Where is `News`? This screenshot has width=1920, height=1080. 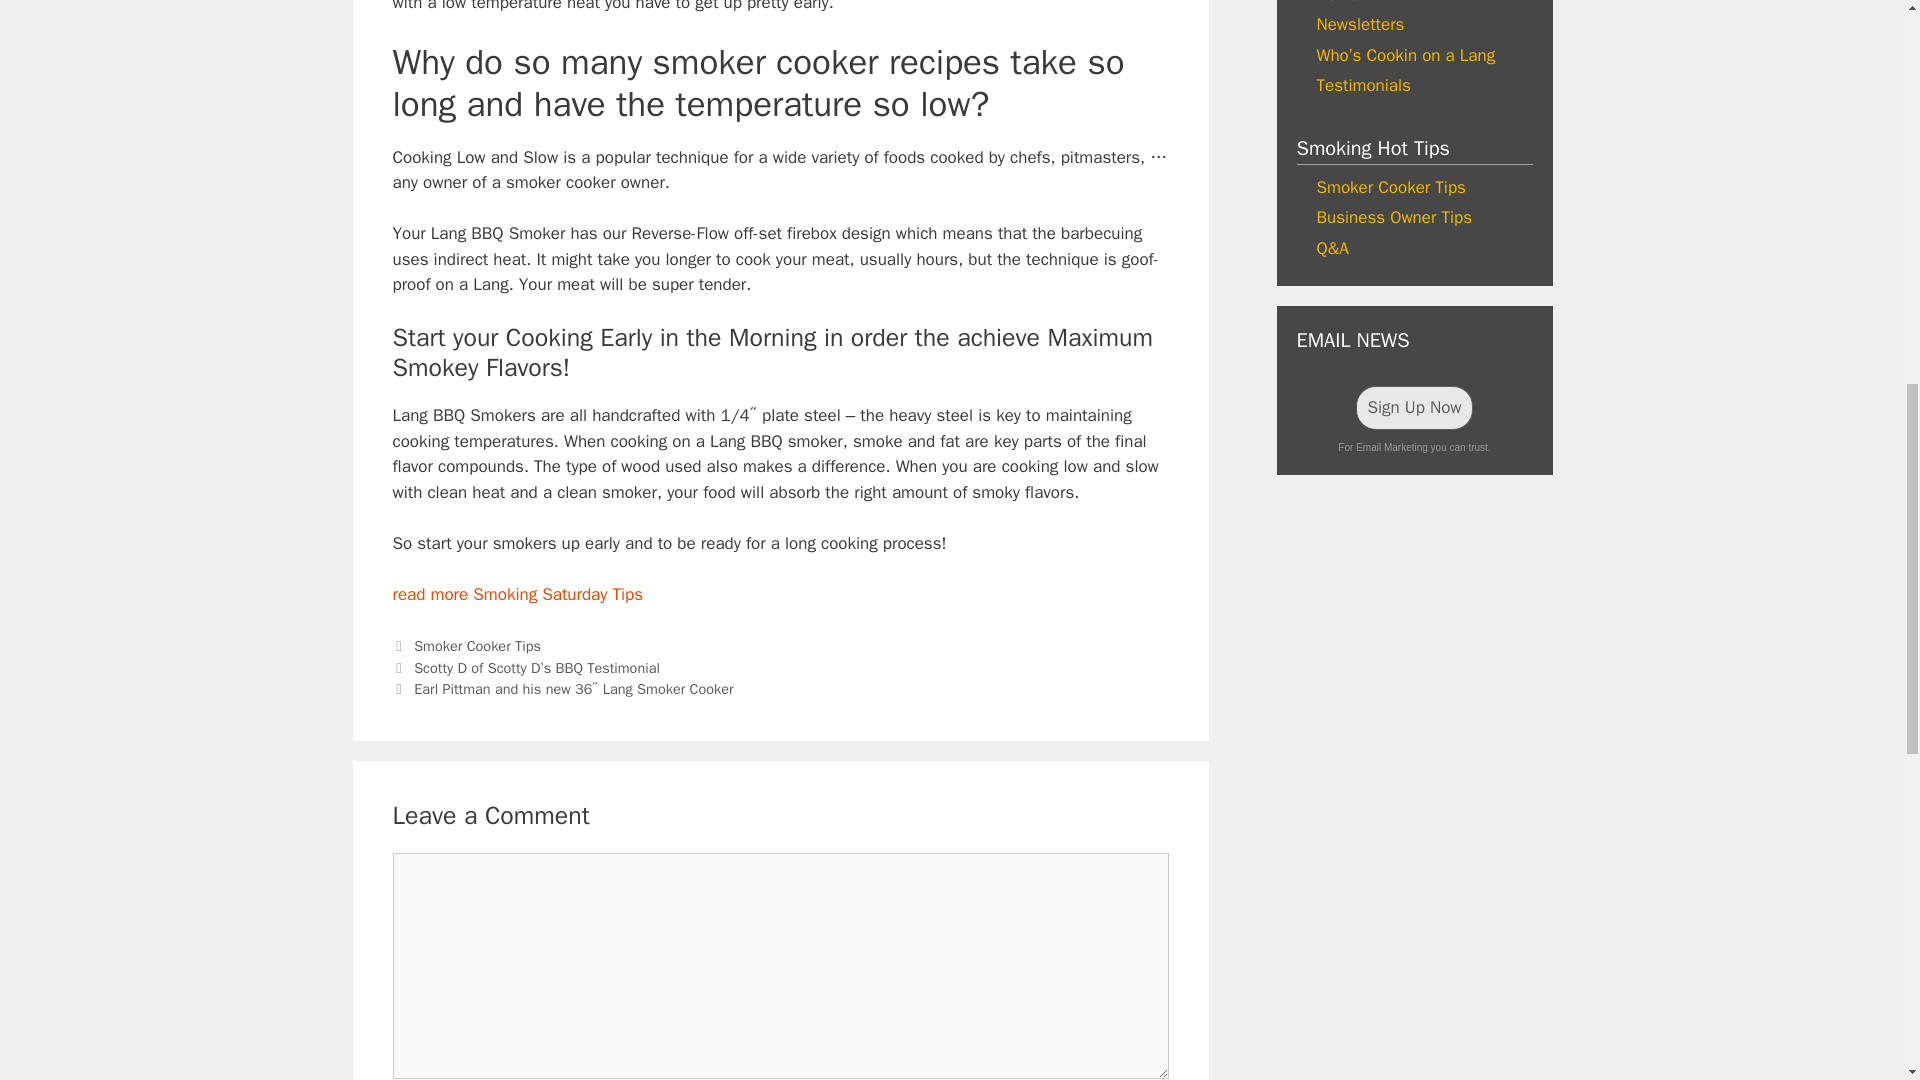
News is located at coordinates (1335, 2).